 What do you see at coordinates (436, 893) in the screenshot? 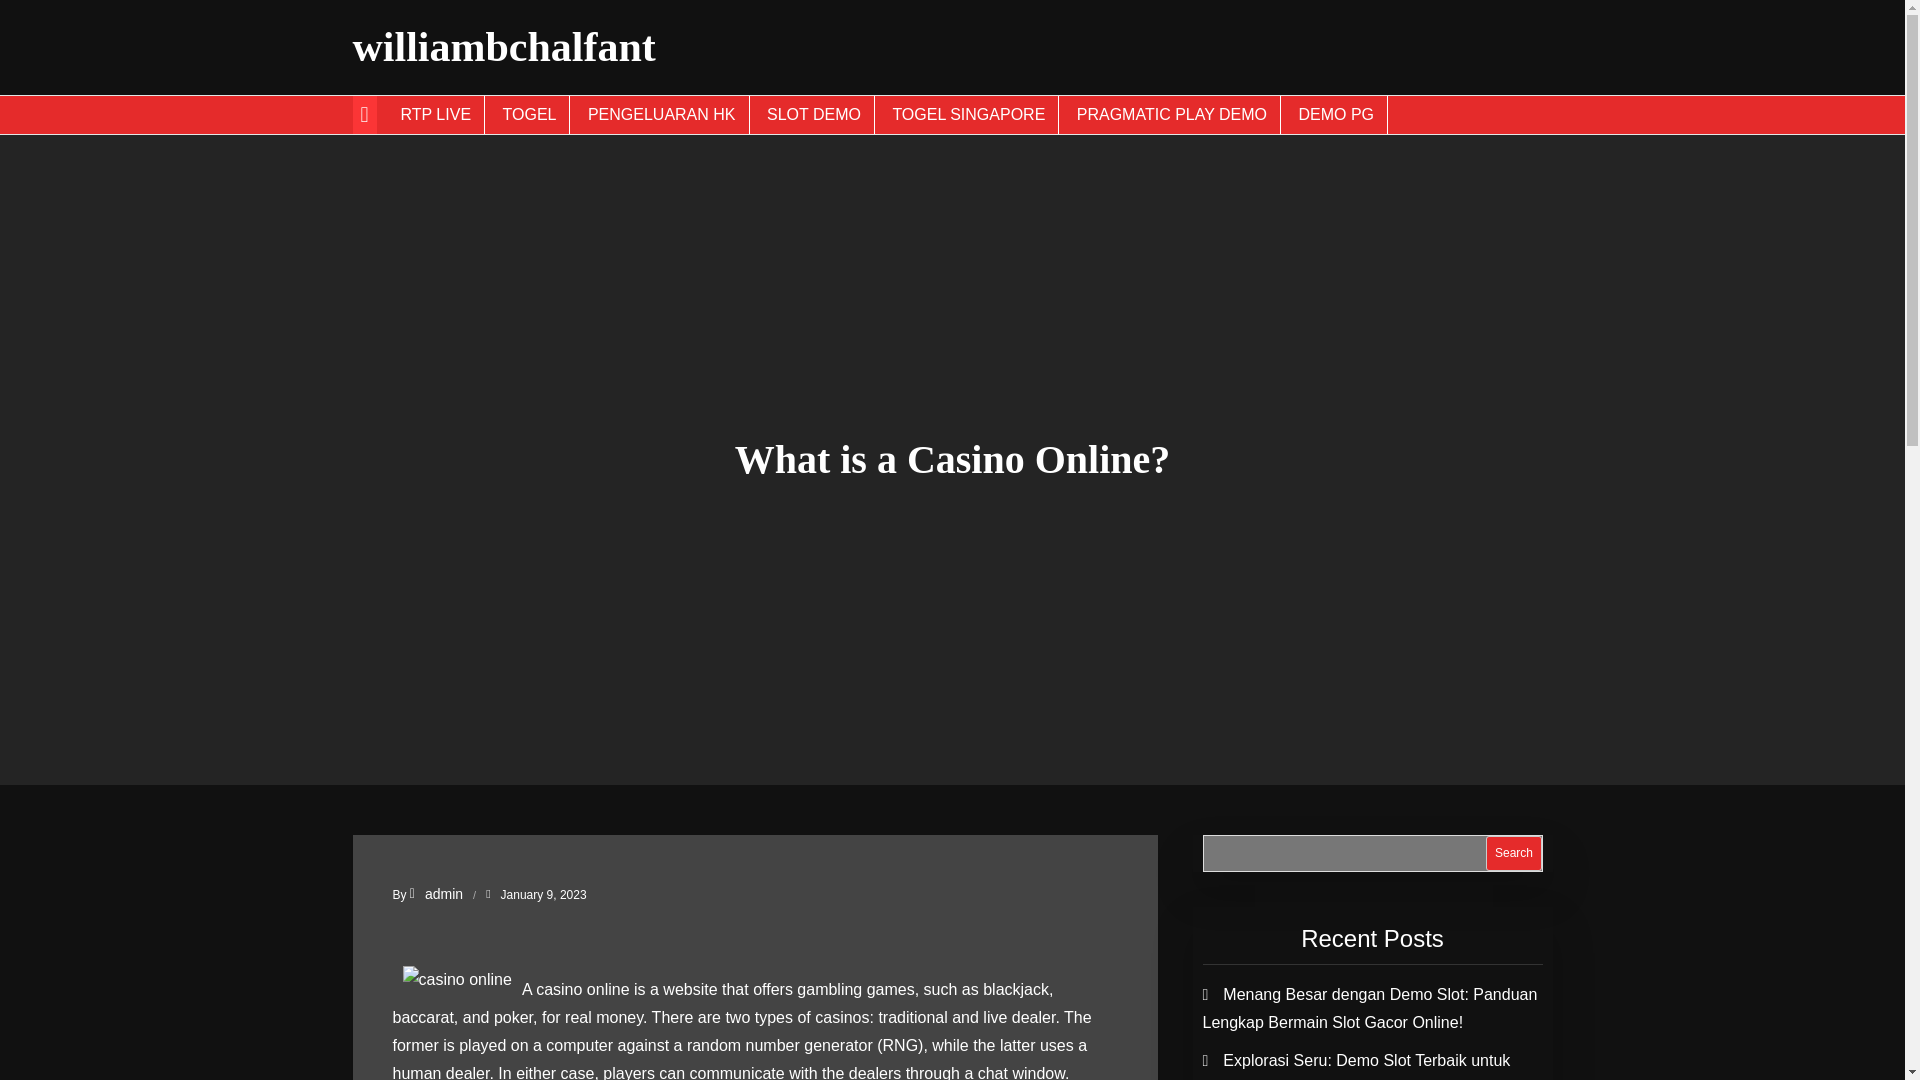
I see `admin` at bounding box center [436, 893].